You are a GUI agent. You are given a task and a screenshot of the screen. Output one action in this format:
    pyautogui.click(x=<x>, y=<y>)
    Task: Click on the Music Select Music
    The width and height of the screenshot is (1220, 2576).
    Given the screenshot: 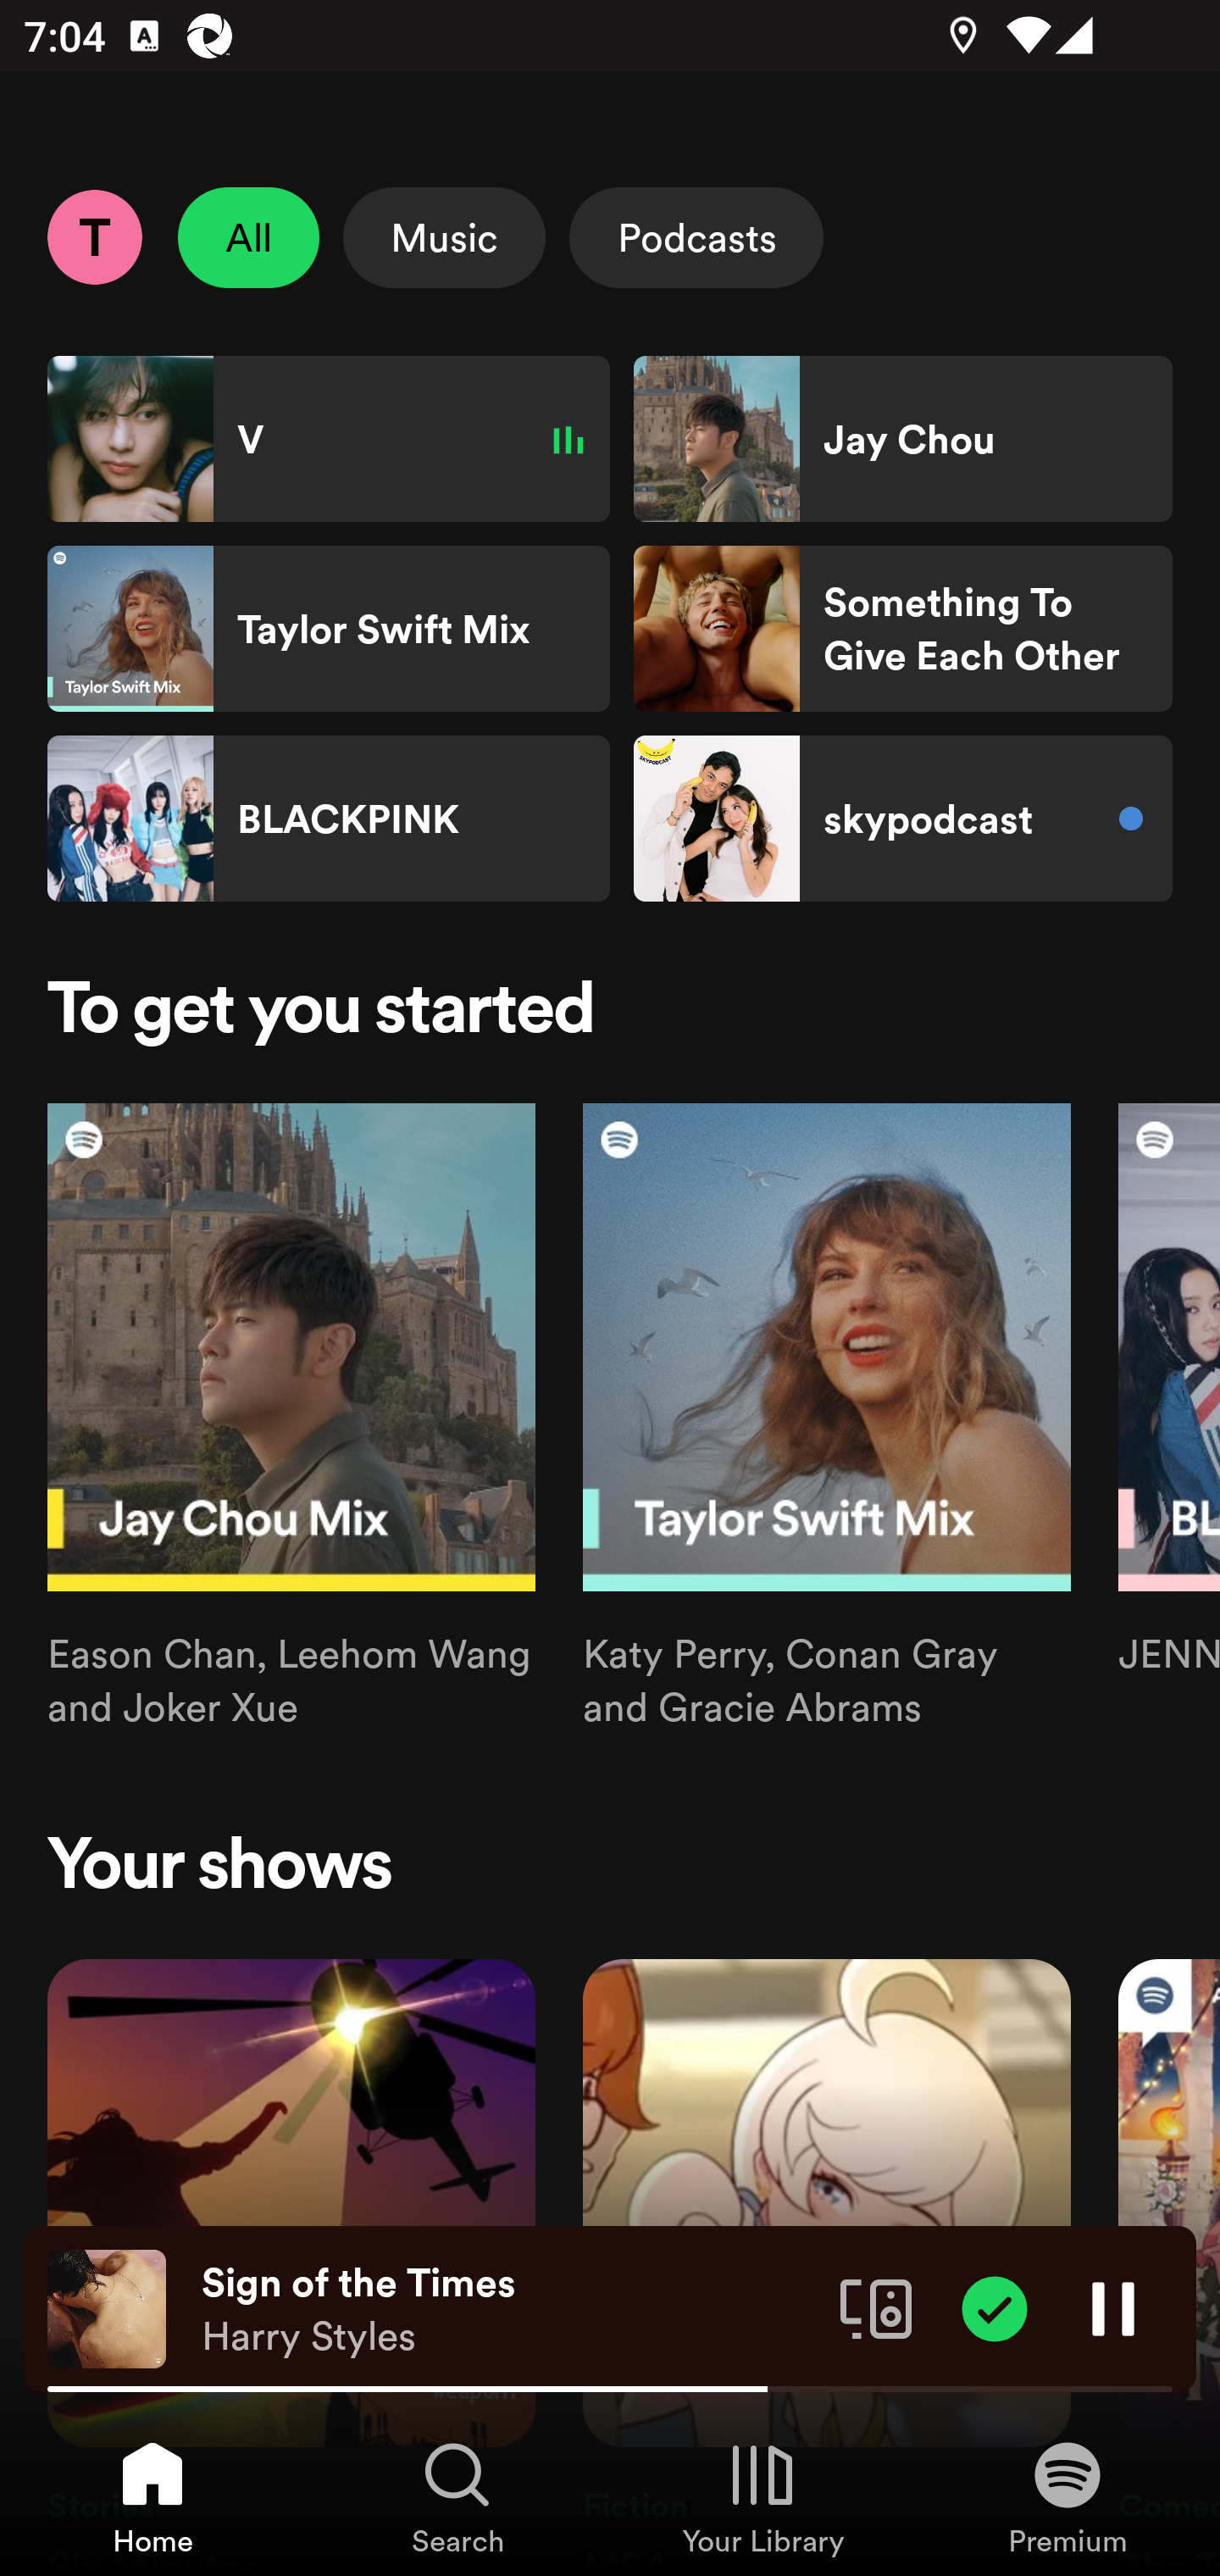 What is the action you would take?
    pyautogui.click(x=444, y=237)
    